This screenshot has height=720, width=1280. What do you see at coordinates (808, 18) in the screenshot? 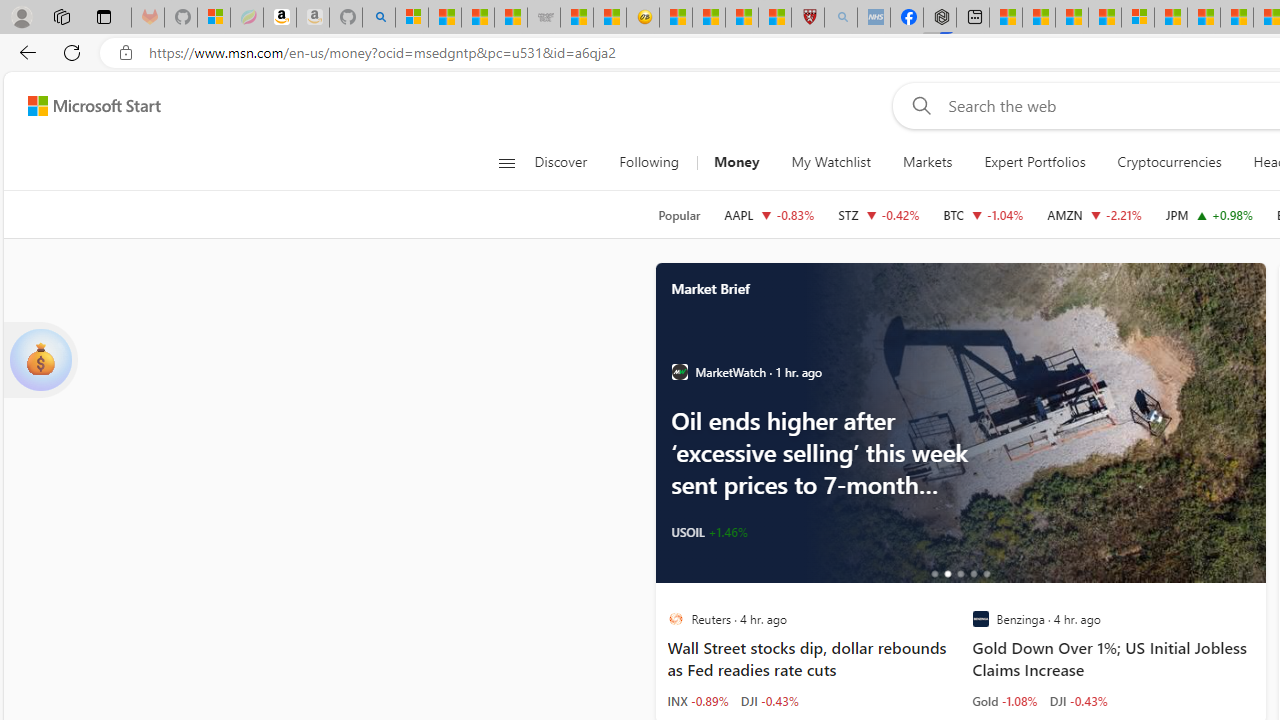
I see `Robert H. Shmerling, MD - Harvard Health` at bounding box center [808, 18].